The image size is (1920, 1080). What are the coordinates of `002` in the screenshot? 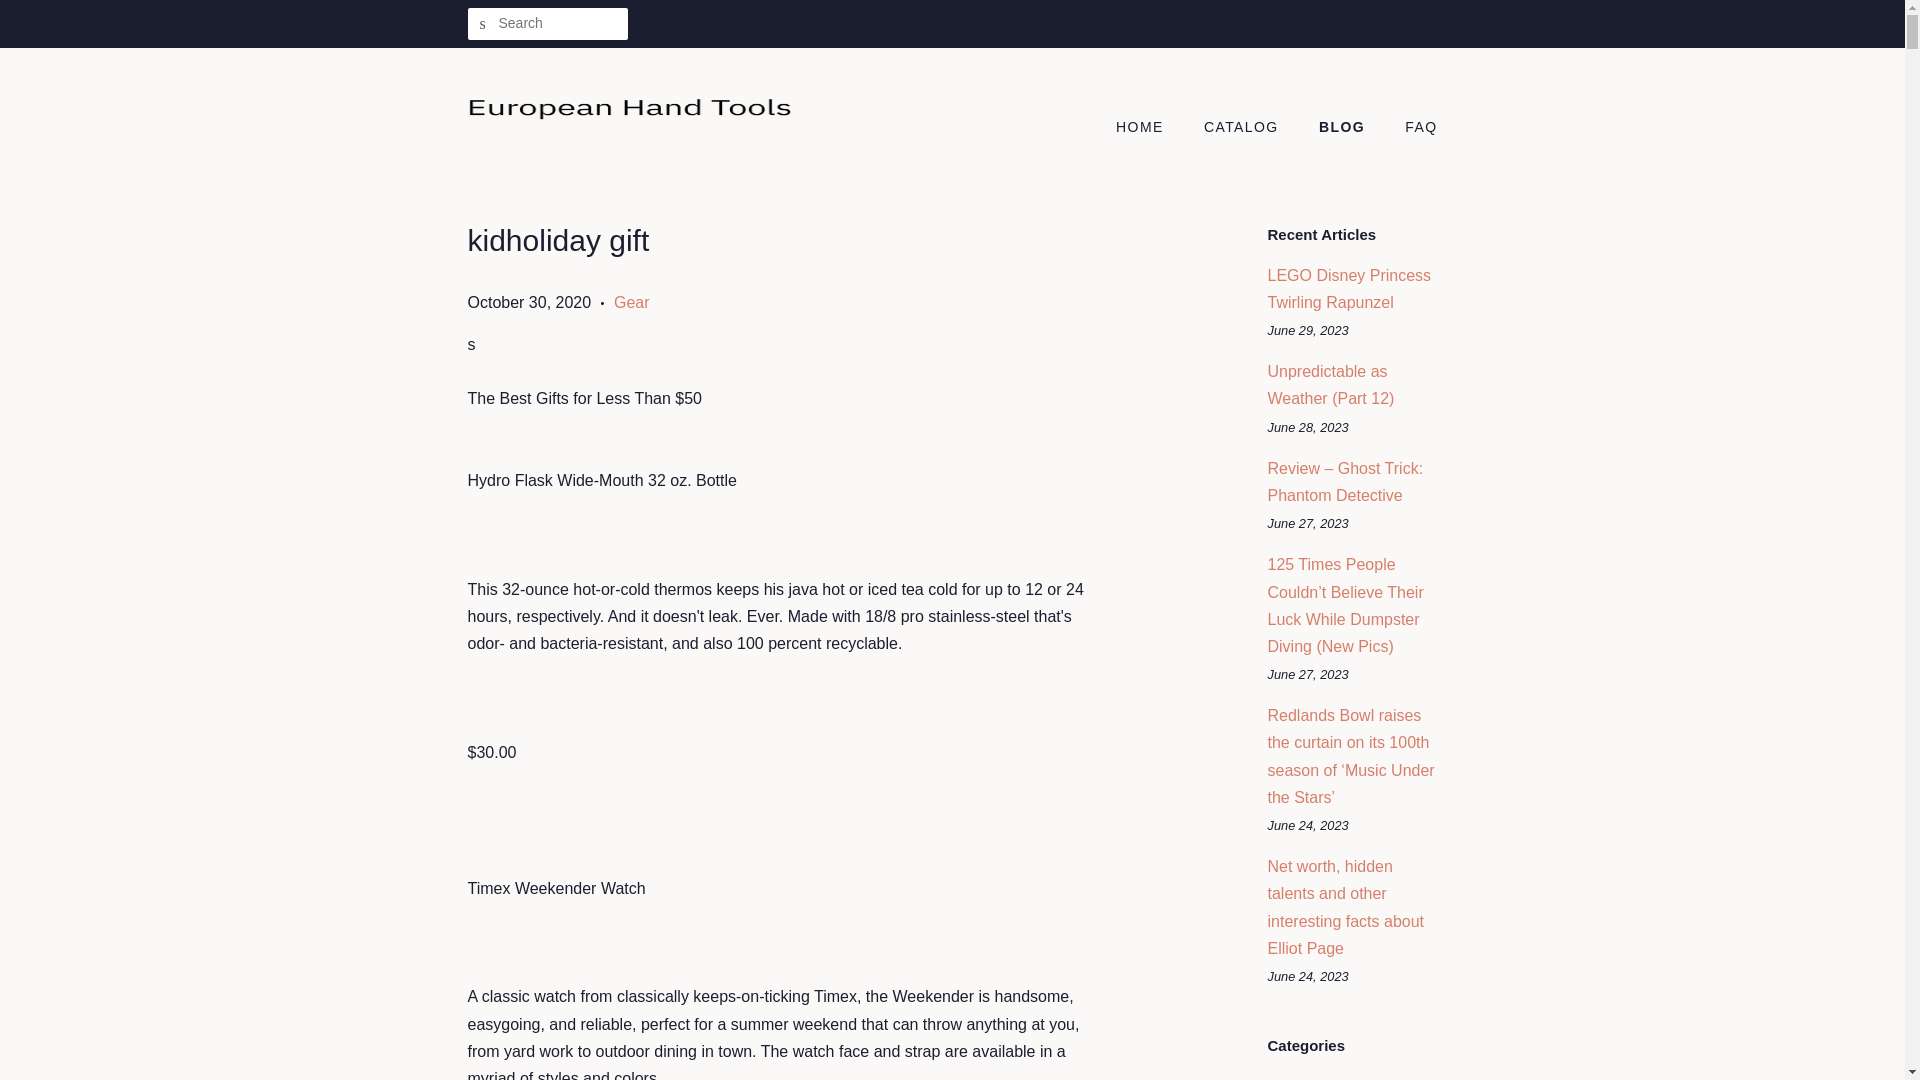 It's located at (1280, 1078).